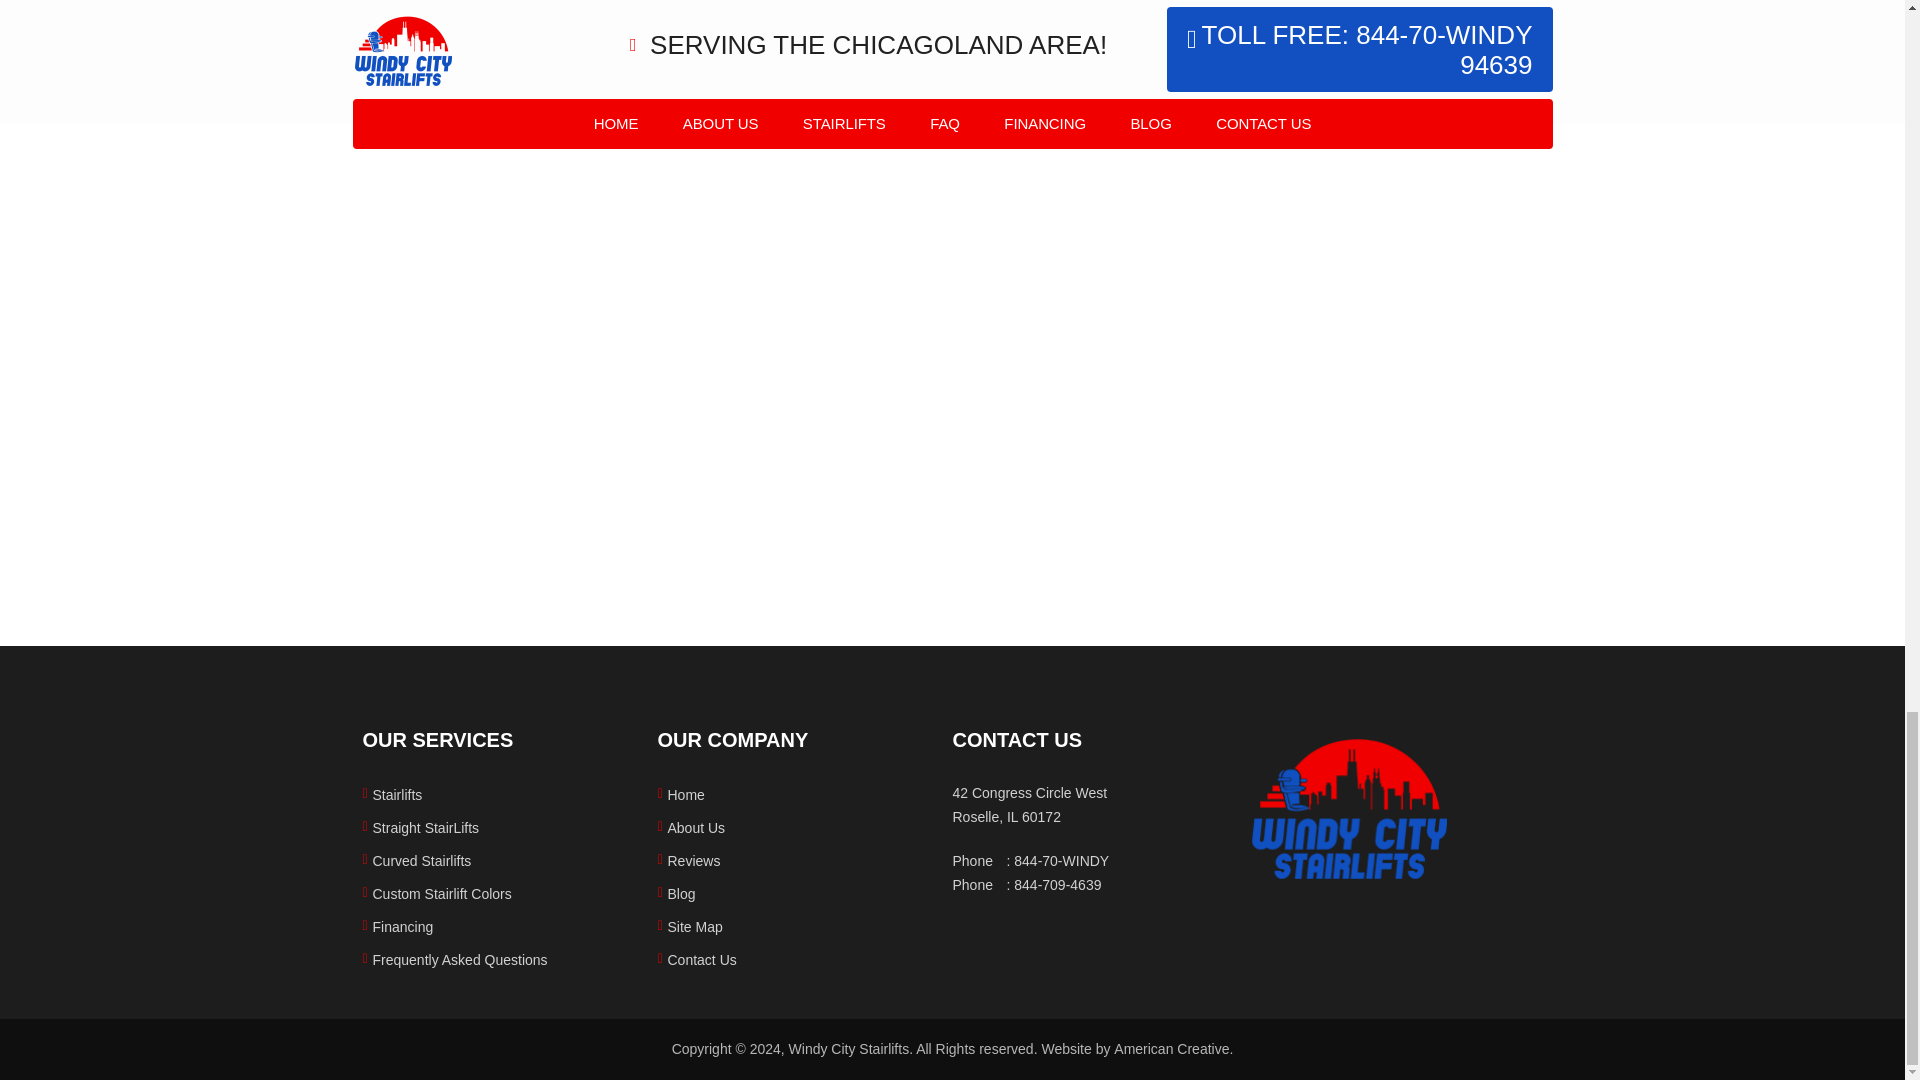  I want to click on Straight StairLifts, so click(425, 827).